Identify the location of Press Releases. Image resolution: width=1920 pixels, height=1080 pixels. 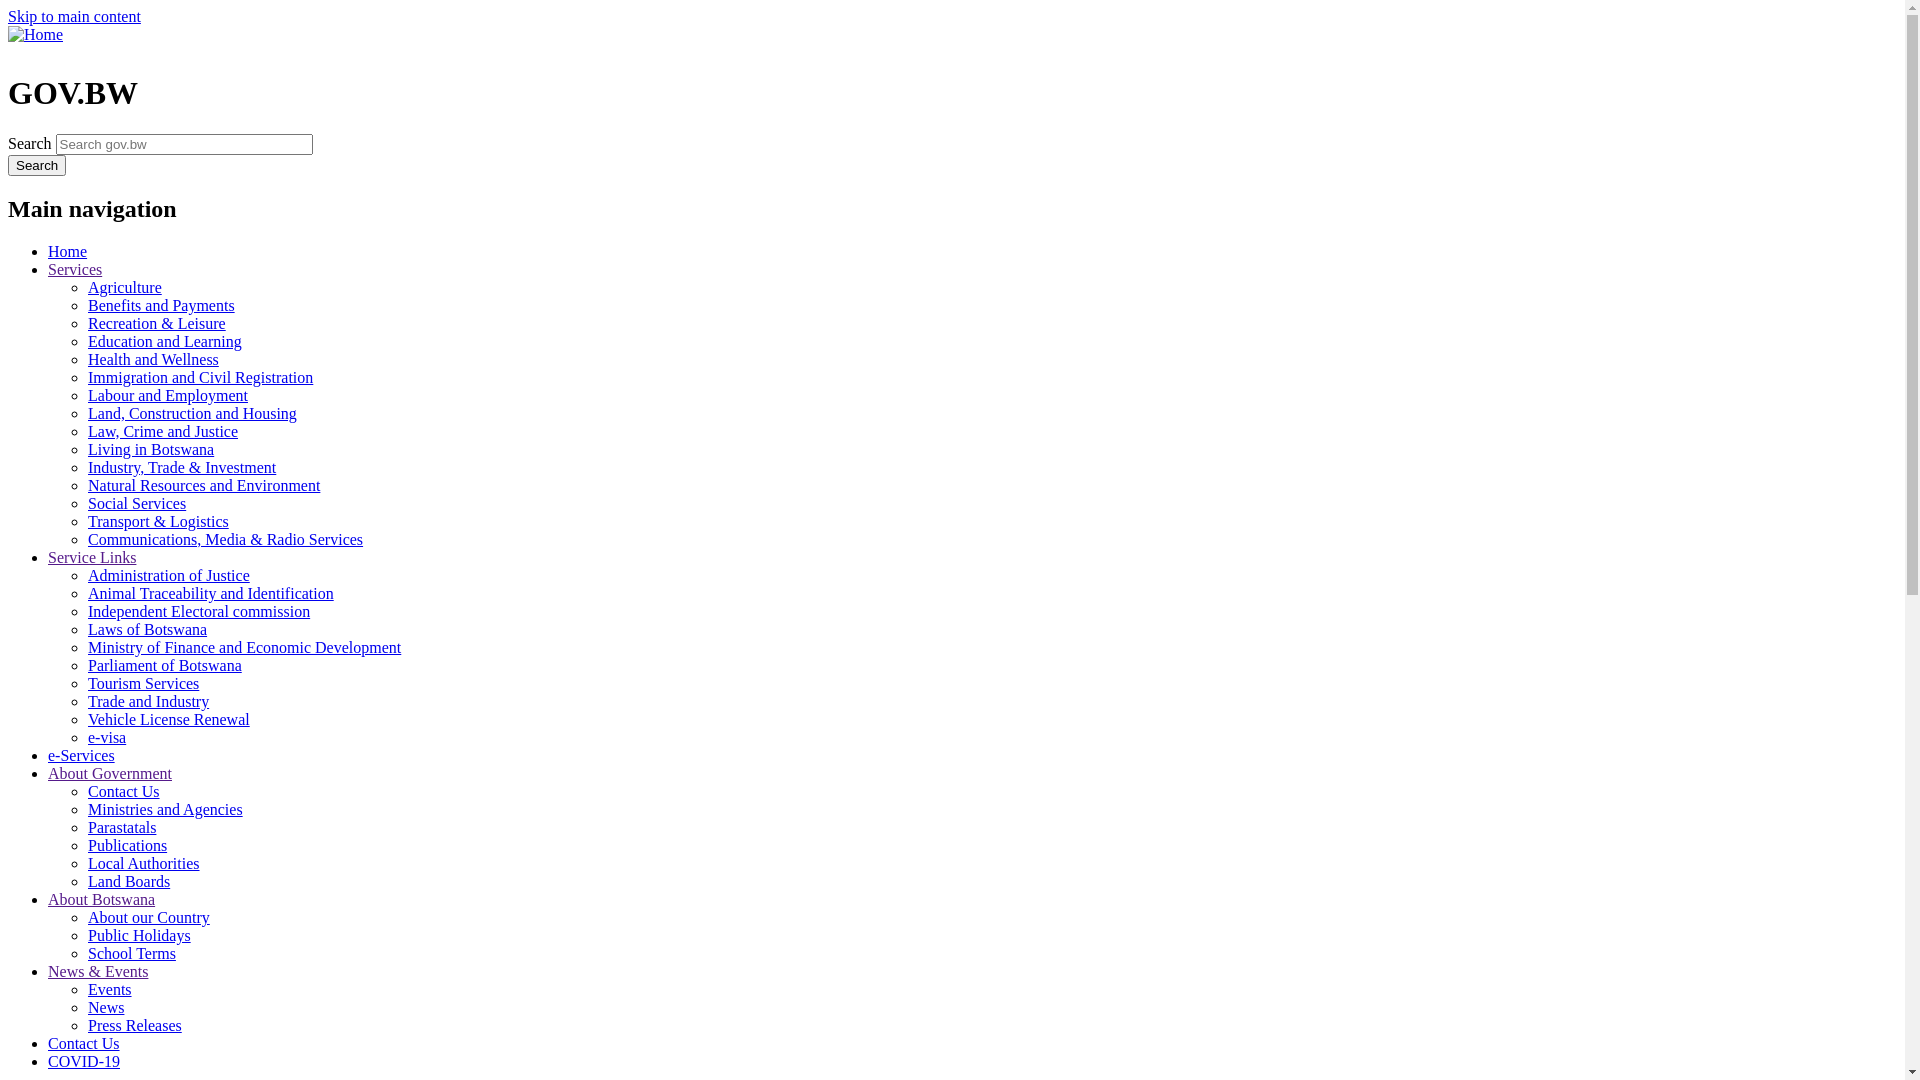
(135, 1026).